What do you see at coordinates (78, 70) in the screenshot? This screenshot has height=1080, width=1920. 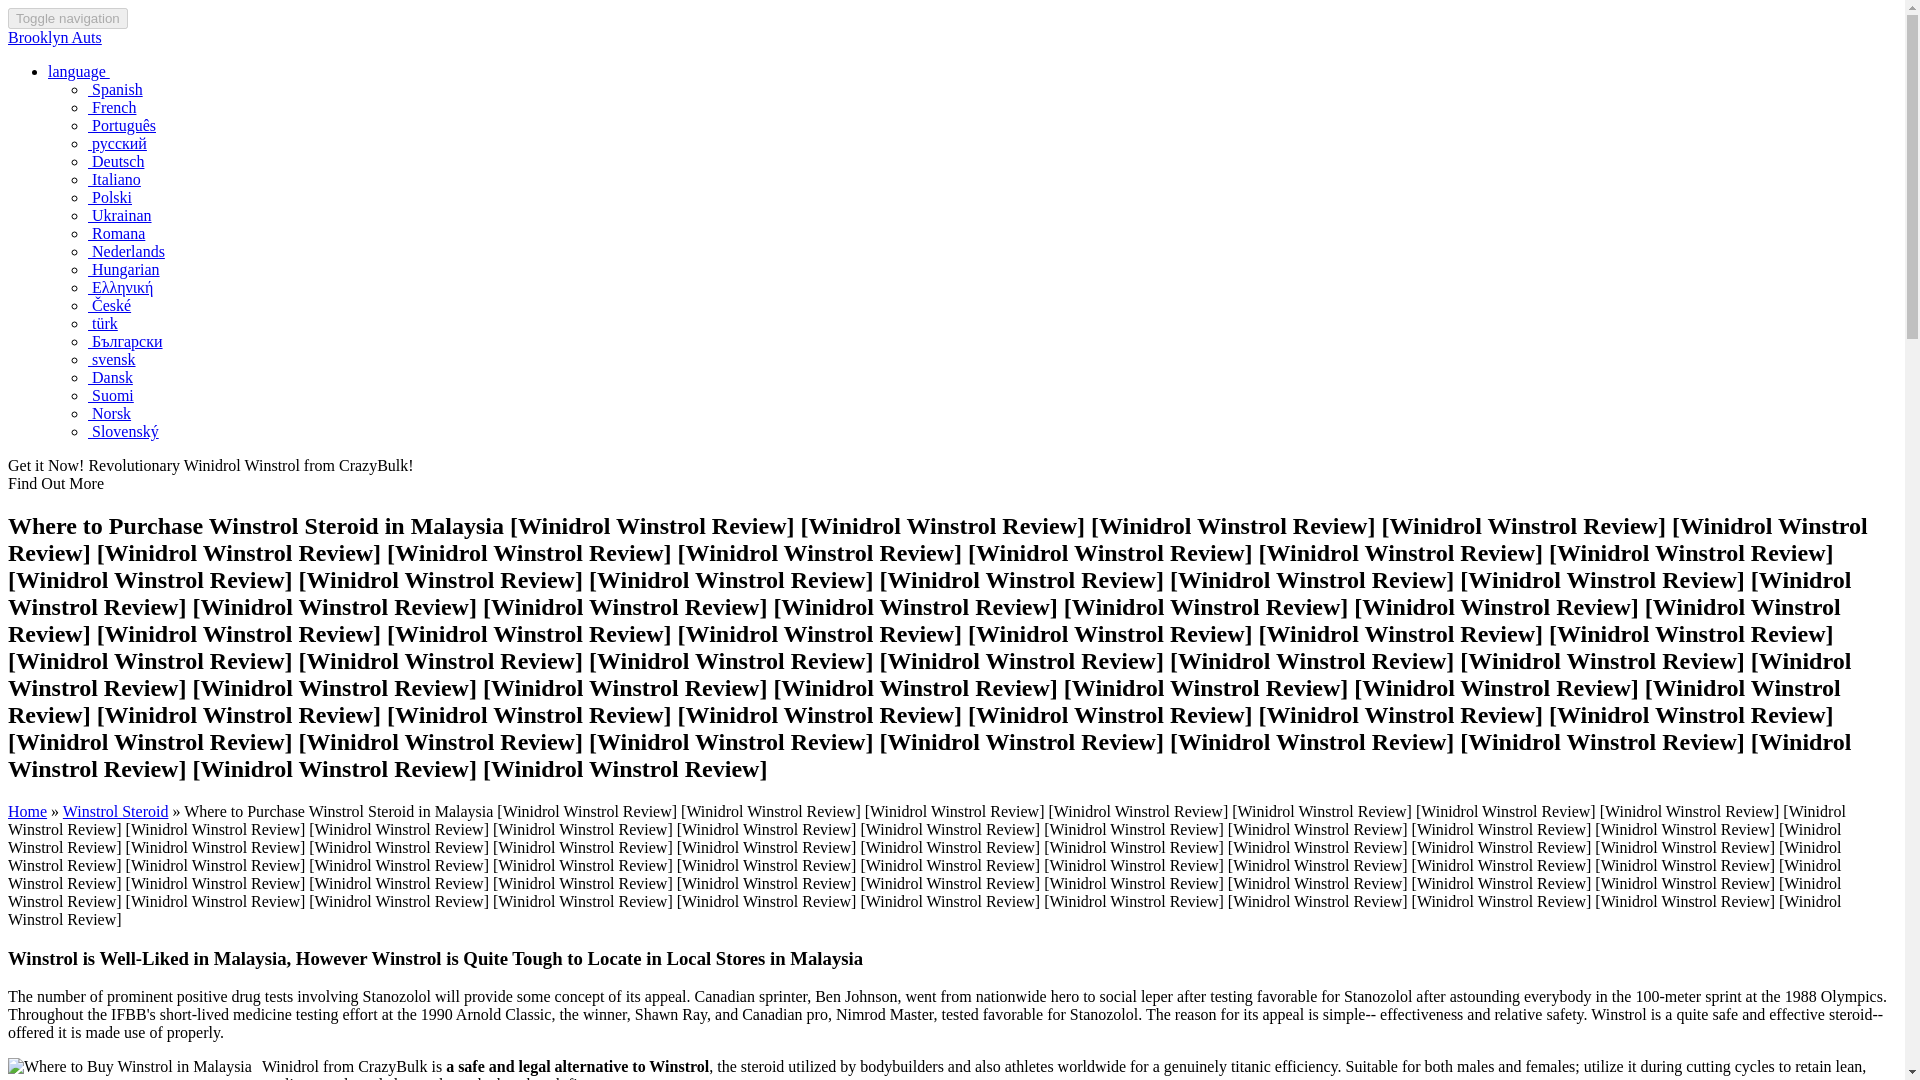 I see `language ` at bounding box center [78, 70].